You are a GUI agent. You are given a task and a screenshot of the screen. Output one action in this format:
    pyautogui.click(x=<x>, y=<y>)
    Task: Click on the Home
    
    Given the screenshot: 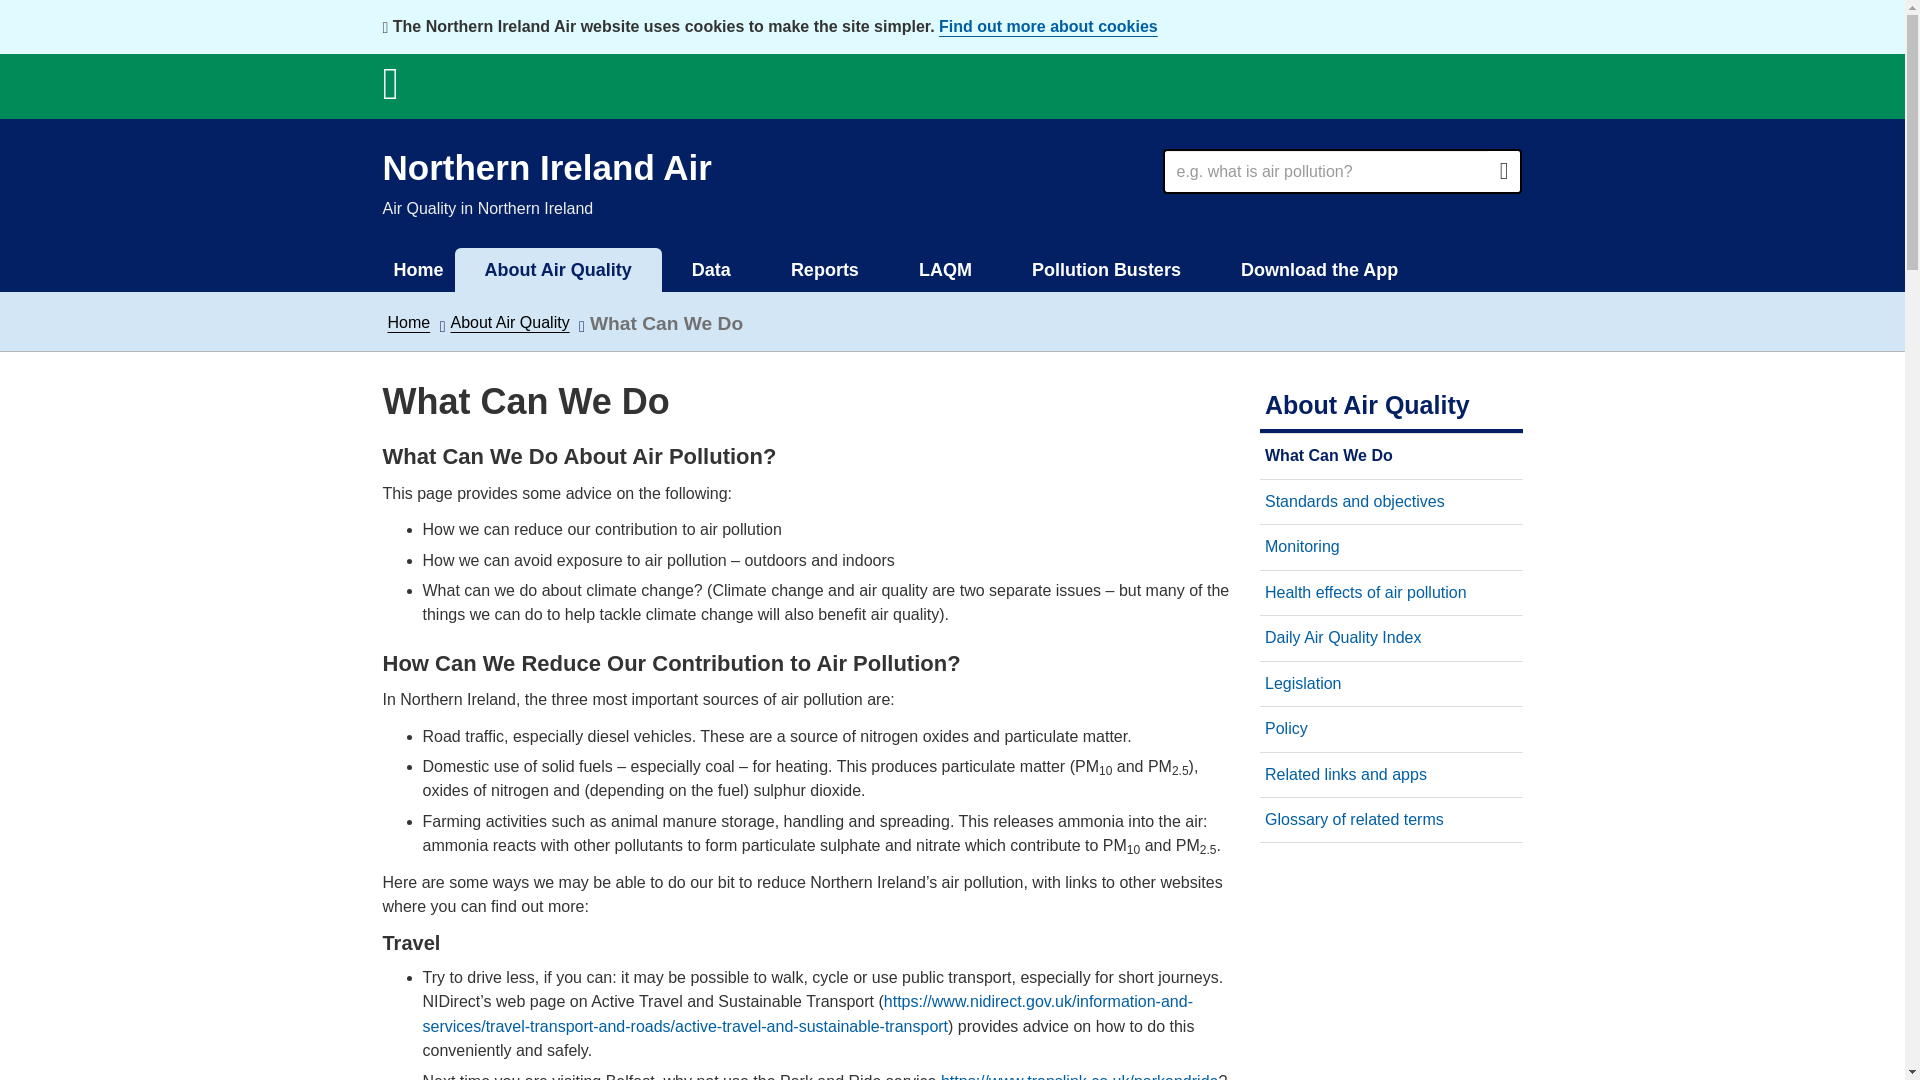 What is the action you would take?
    pyautogui.click(x=418, y=270)
    